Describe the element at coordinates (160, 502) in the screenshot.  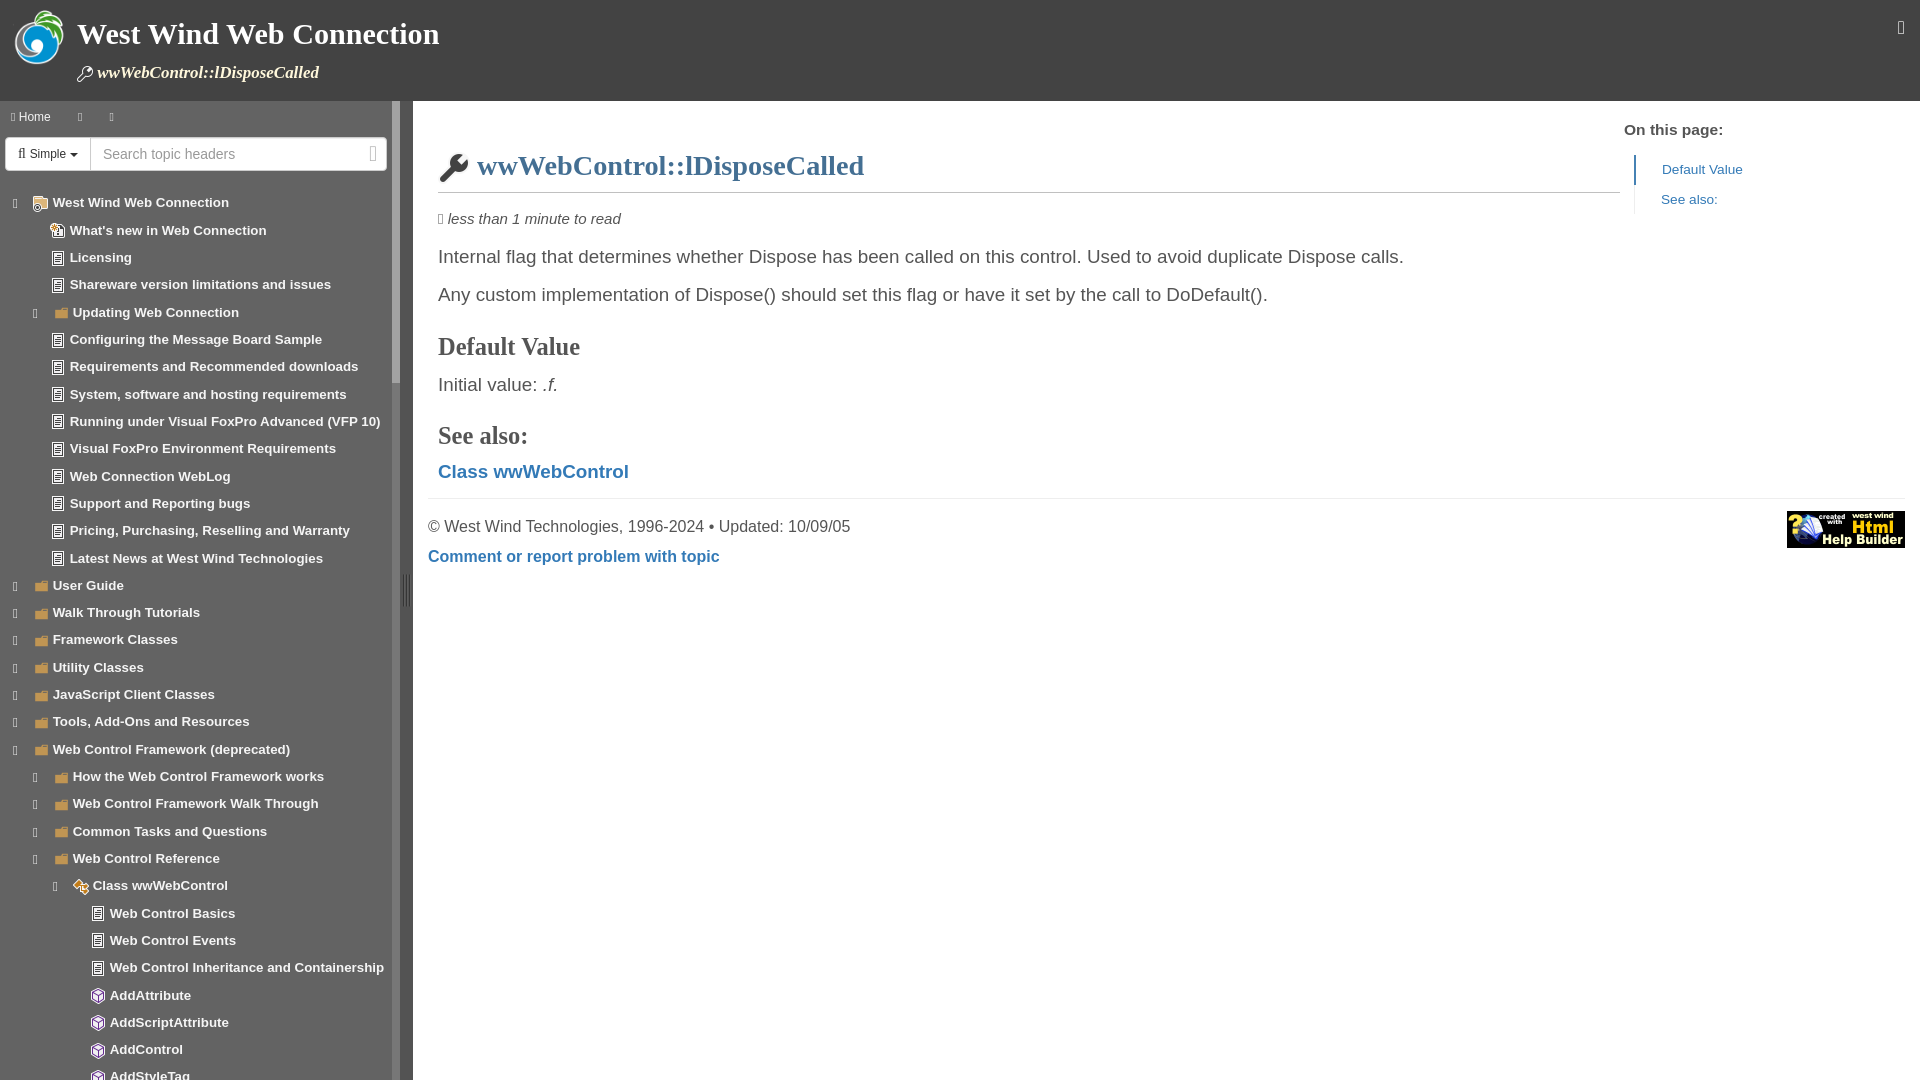
I see `Support and Reporting bugs` at that location.